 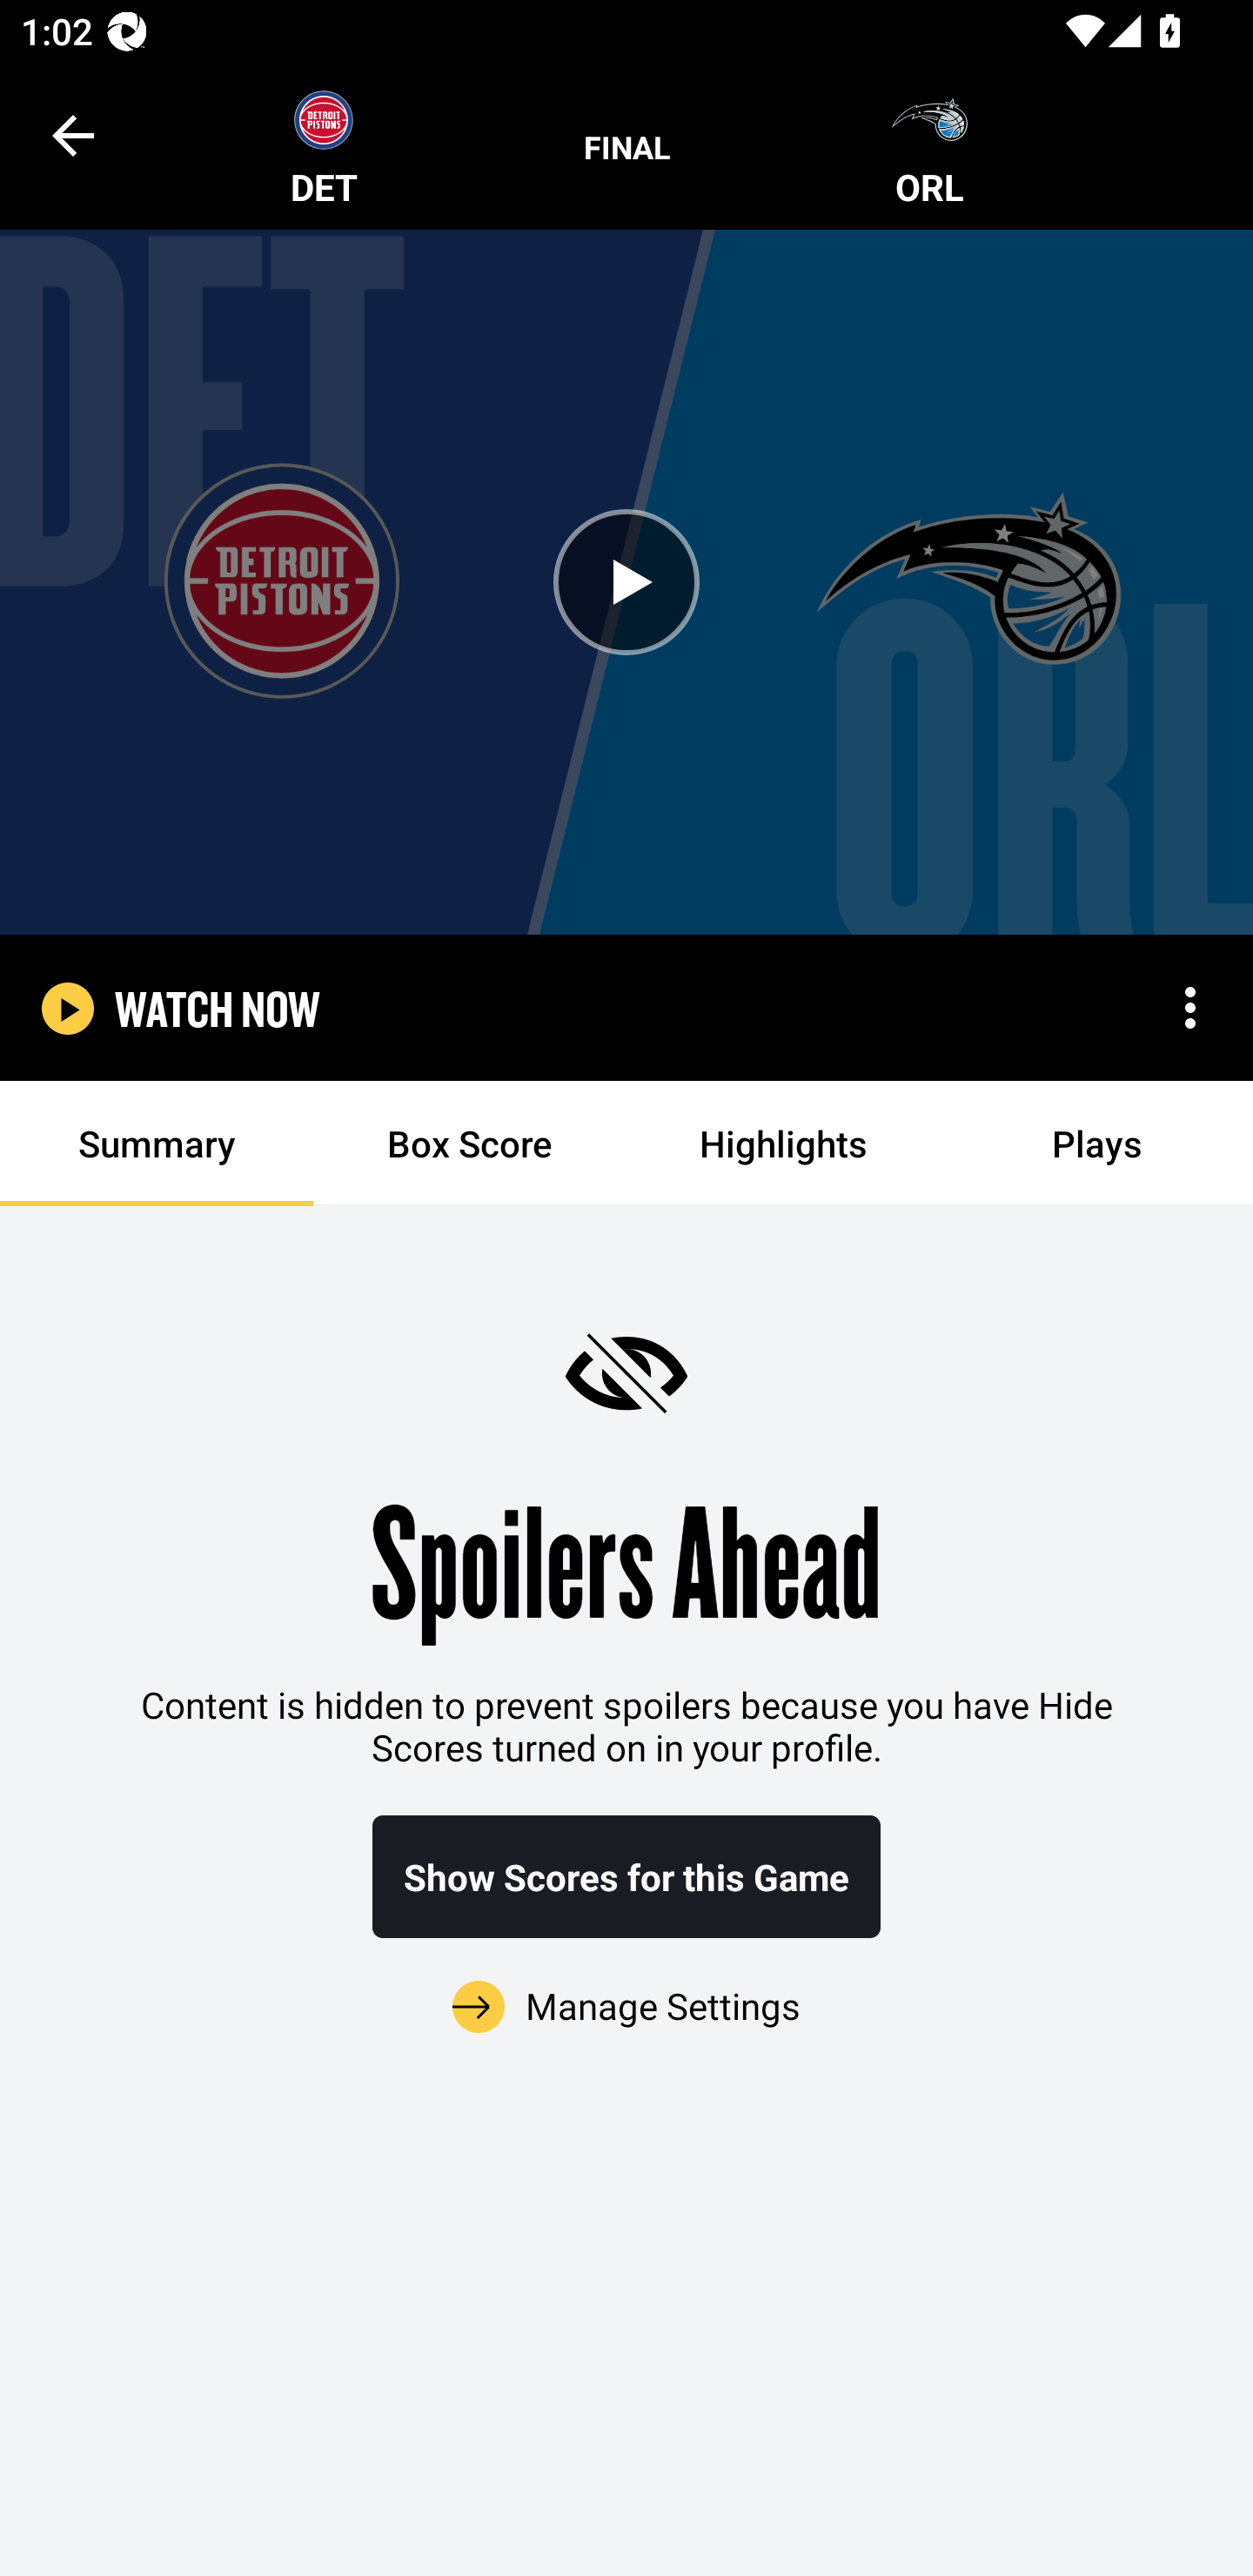 What do you see at coordinates (73, 135) in the screenshot?
I see `Navigate up` at bounding box center [73, 135].